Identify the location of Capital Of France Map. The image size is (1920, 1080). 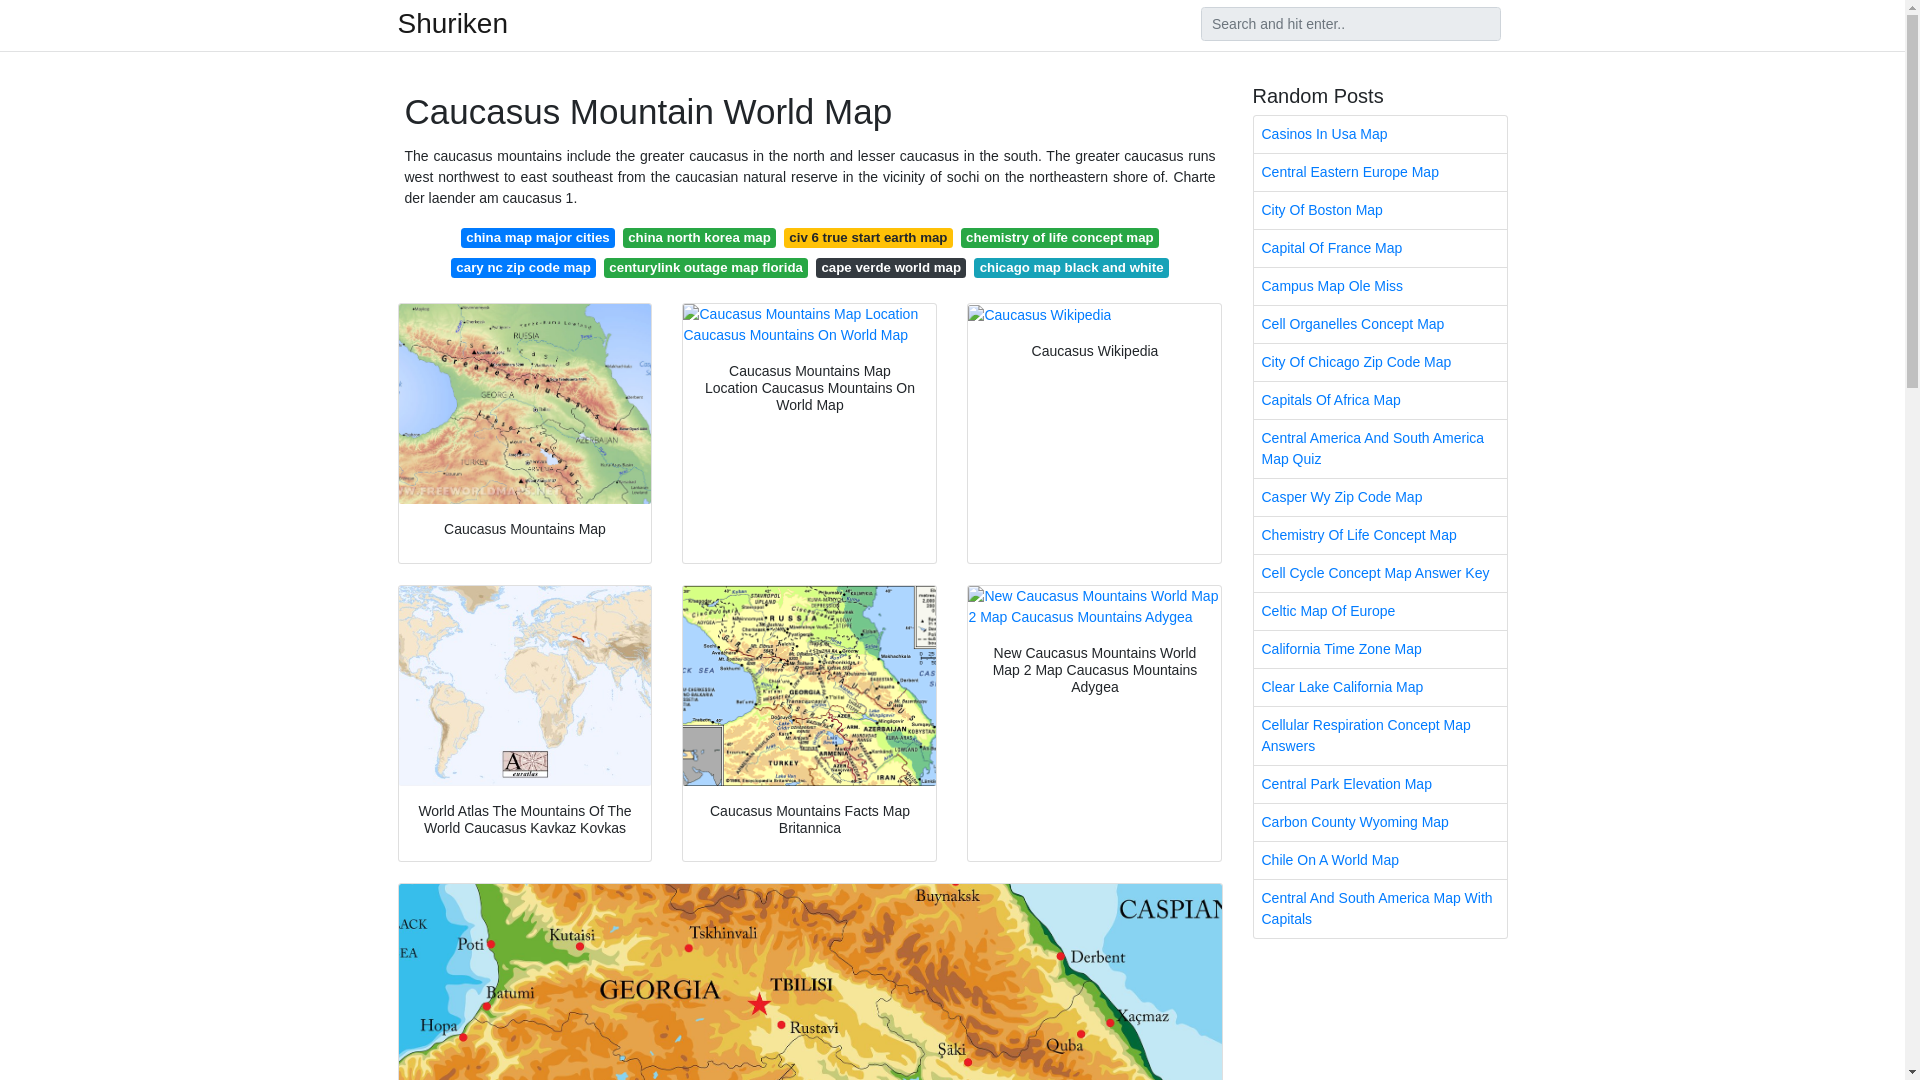
(1380, 248).